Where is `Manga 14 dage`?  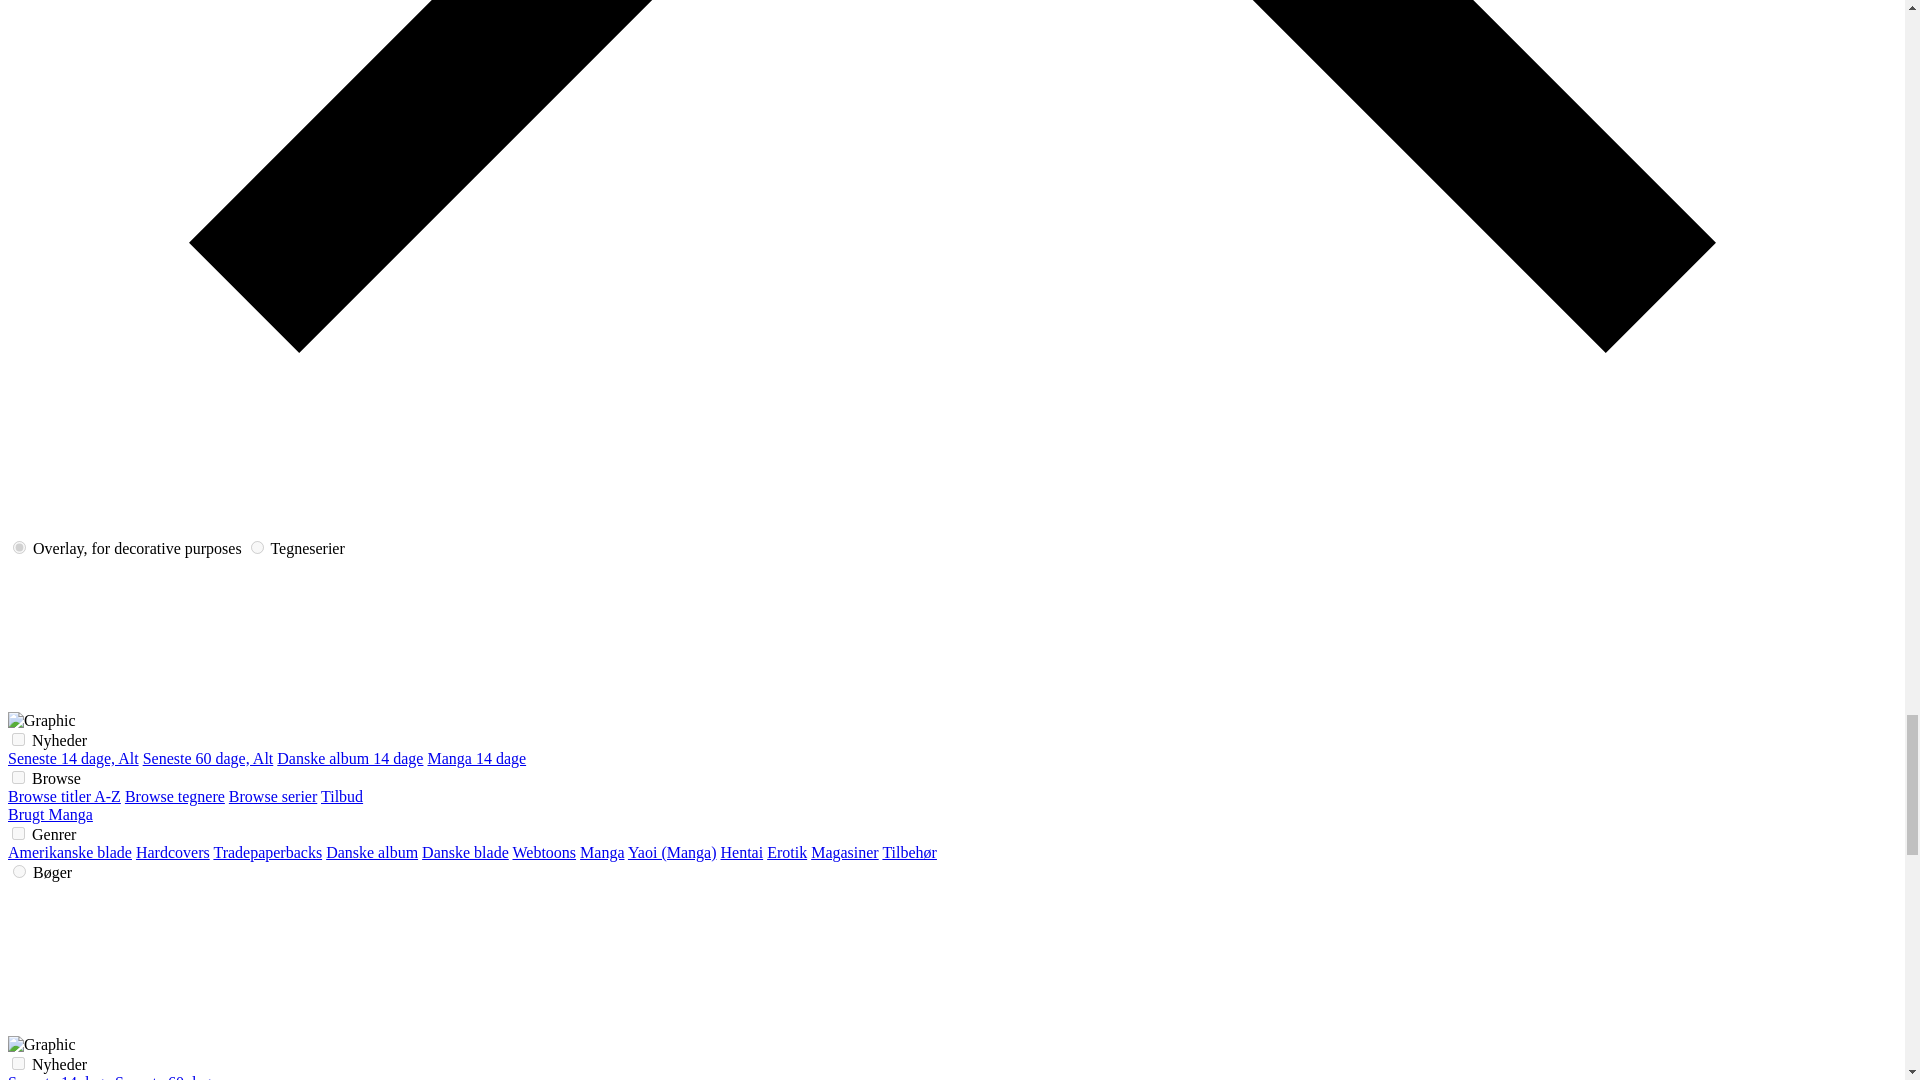
Manga 14 dage is located at coordinates (476, 758).